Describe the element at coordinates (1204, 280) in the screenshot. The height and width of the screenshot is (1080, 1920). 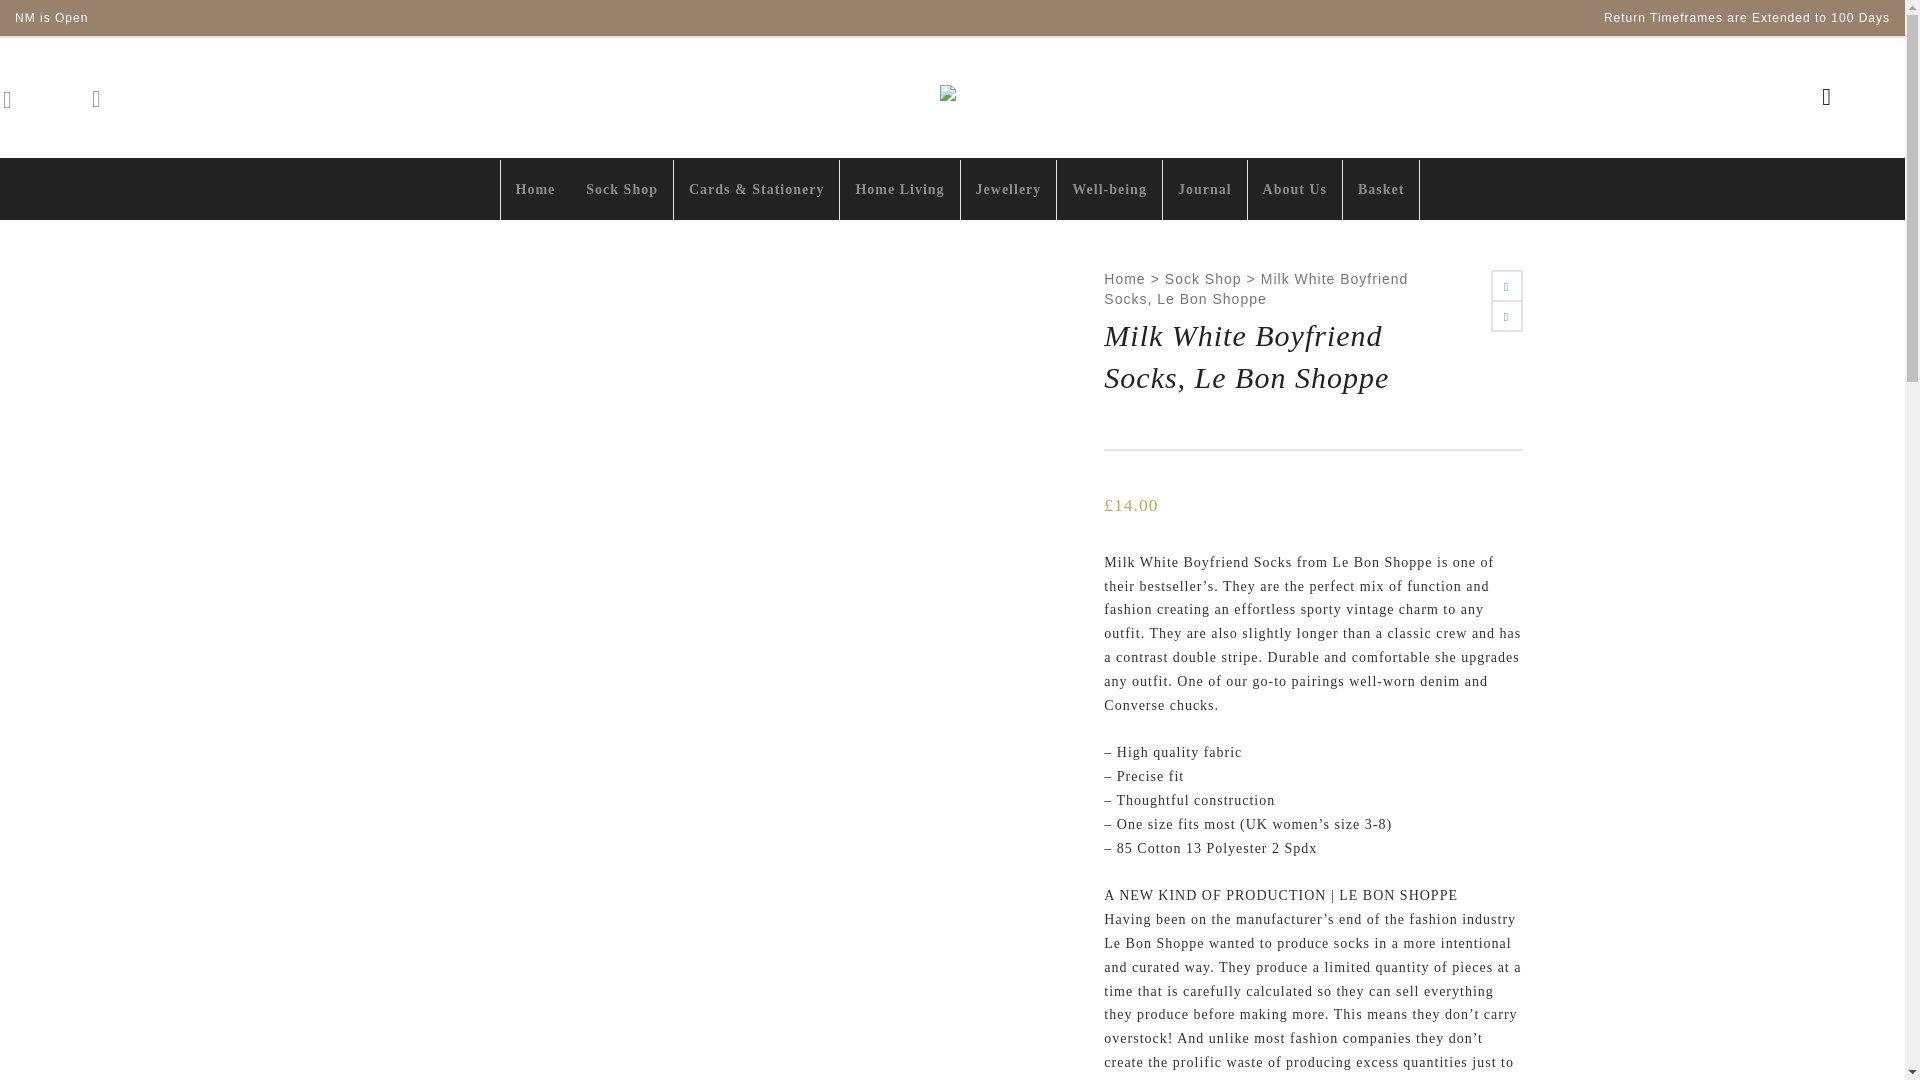
I see `Sock Shop` at that location.